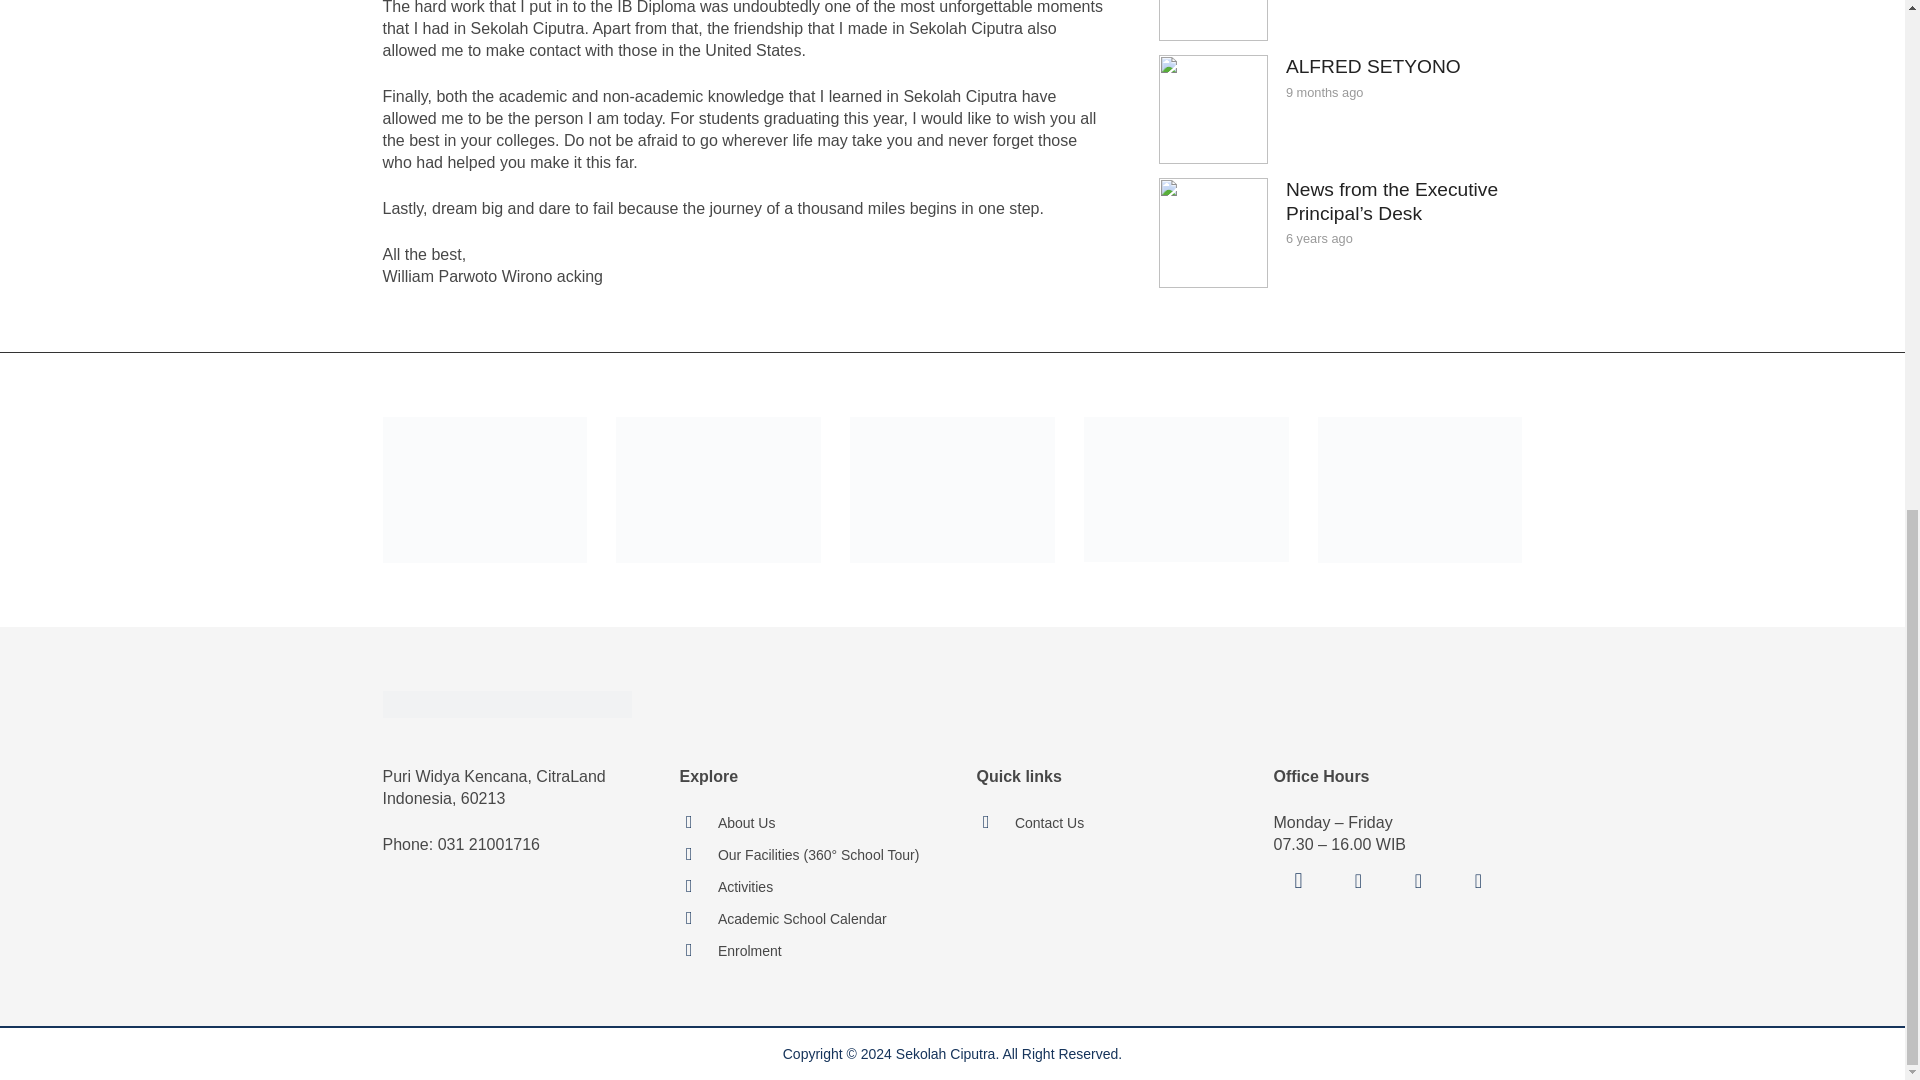  What do you see at coordinates (1299, 881) in the screenshot?
I see `Instagram` at bounding box center [1299, 881].